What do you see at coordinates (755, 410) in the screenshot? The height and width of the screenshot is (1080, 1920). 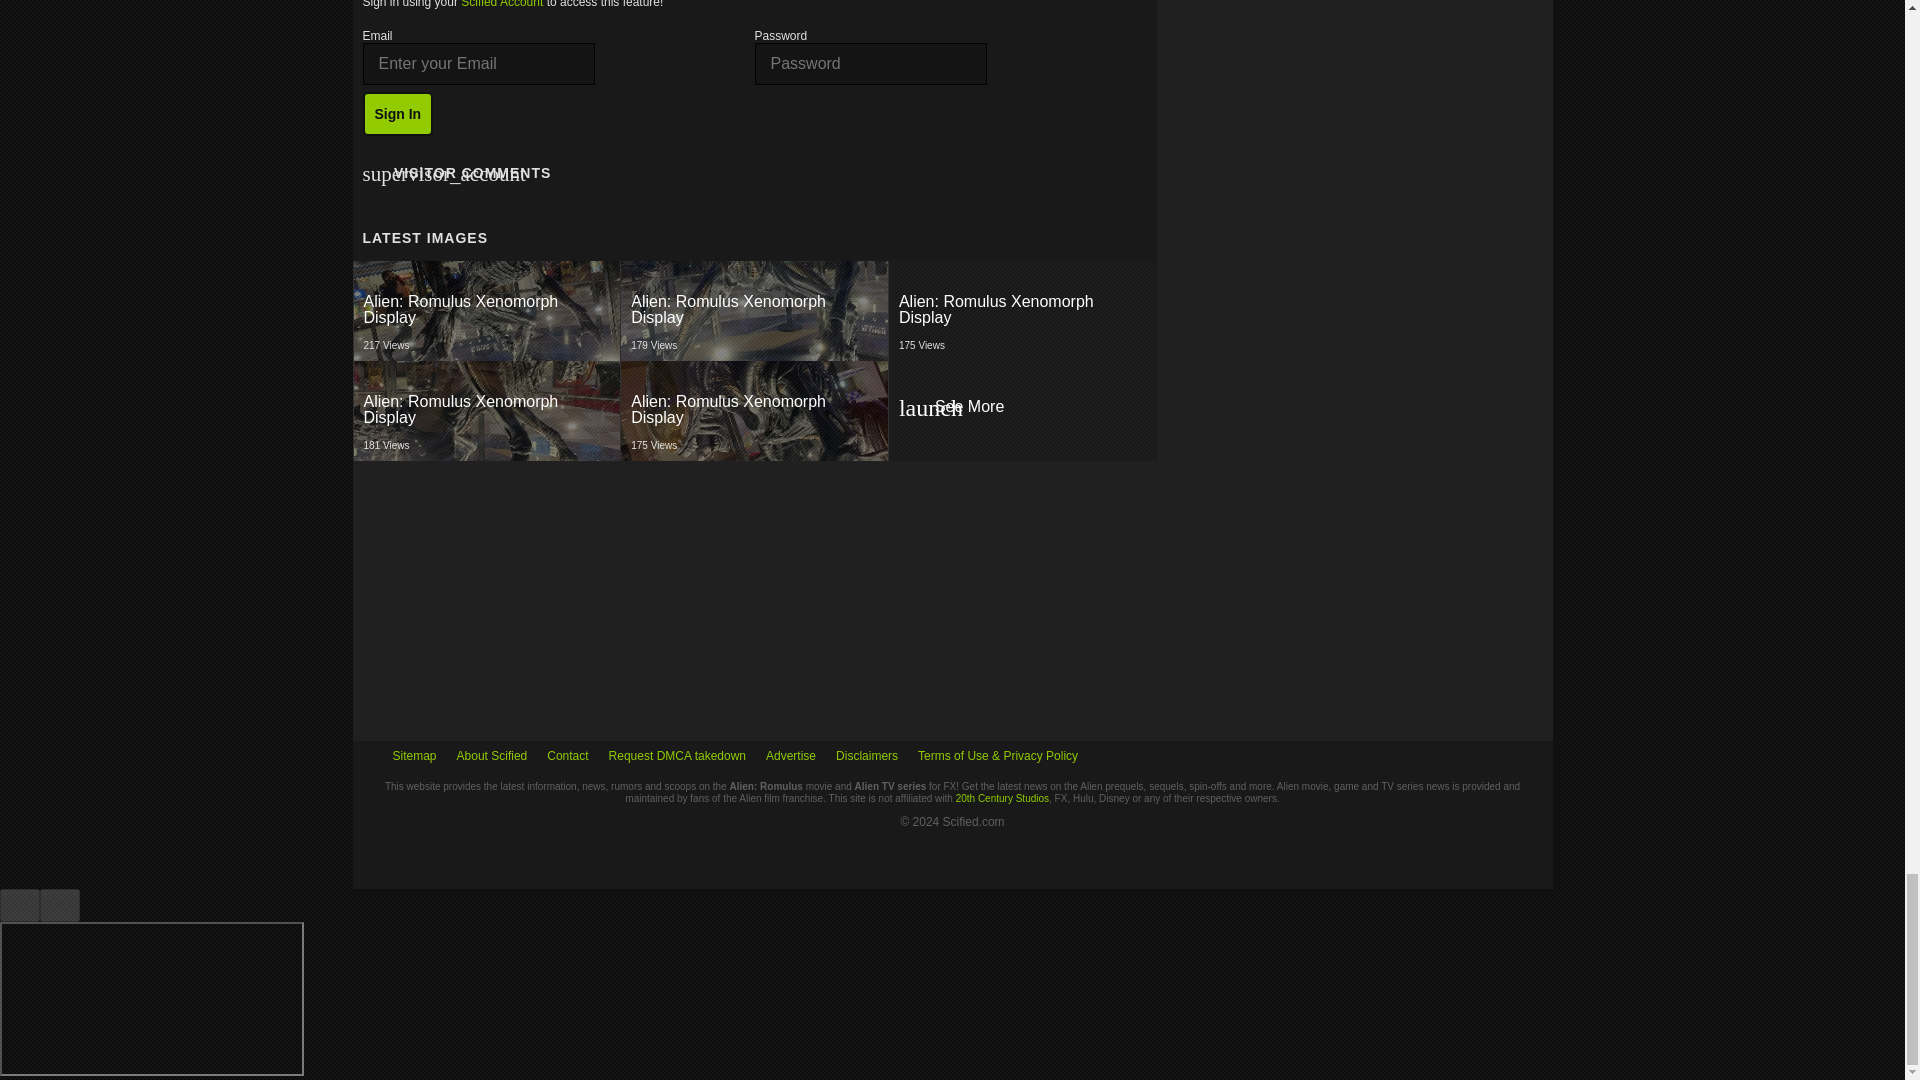 I see `See More` at bounding box center [755, 410].